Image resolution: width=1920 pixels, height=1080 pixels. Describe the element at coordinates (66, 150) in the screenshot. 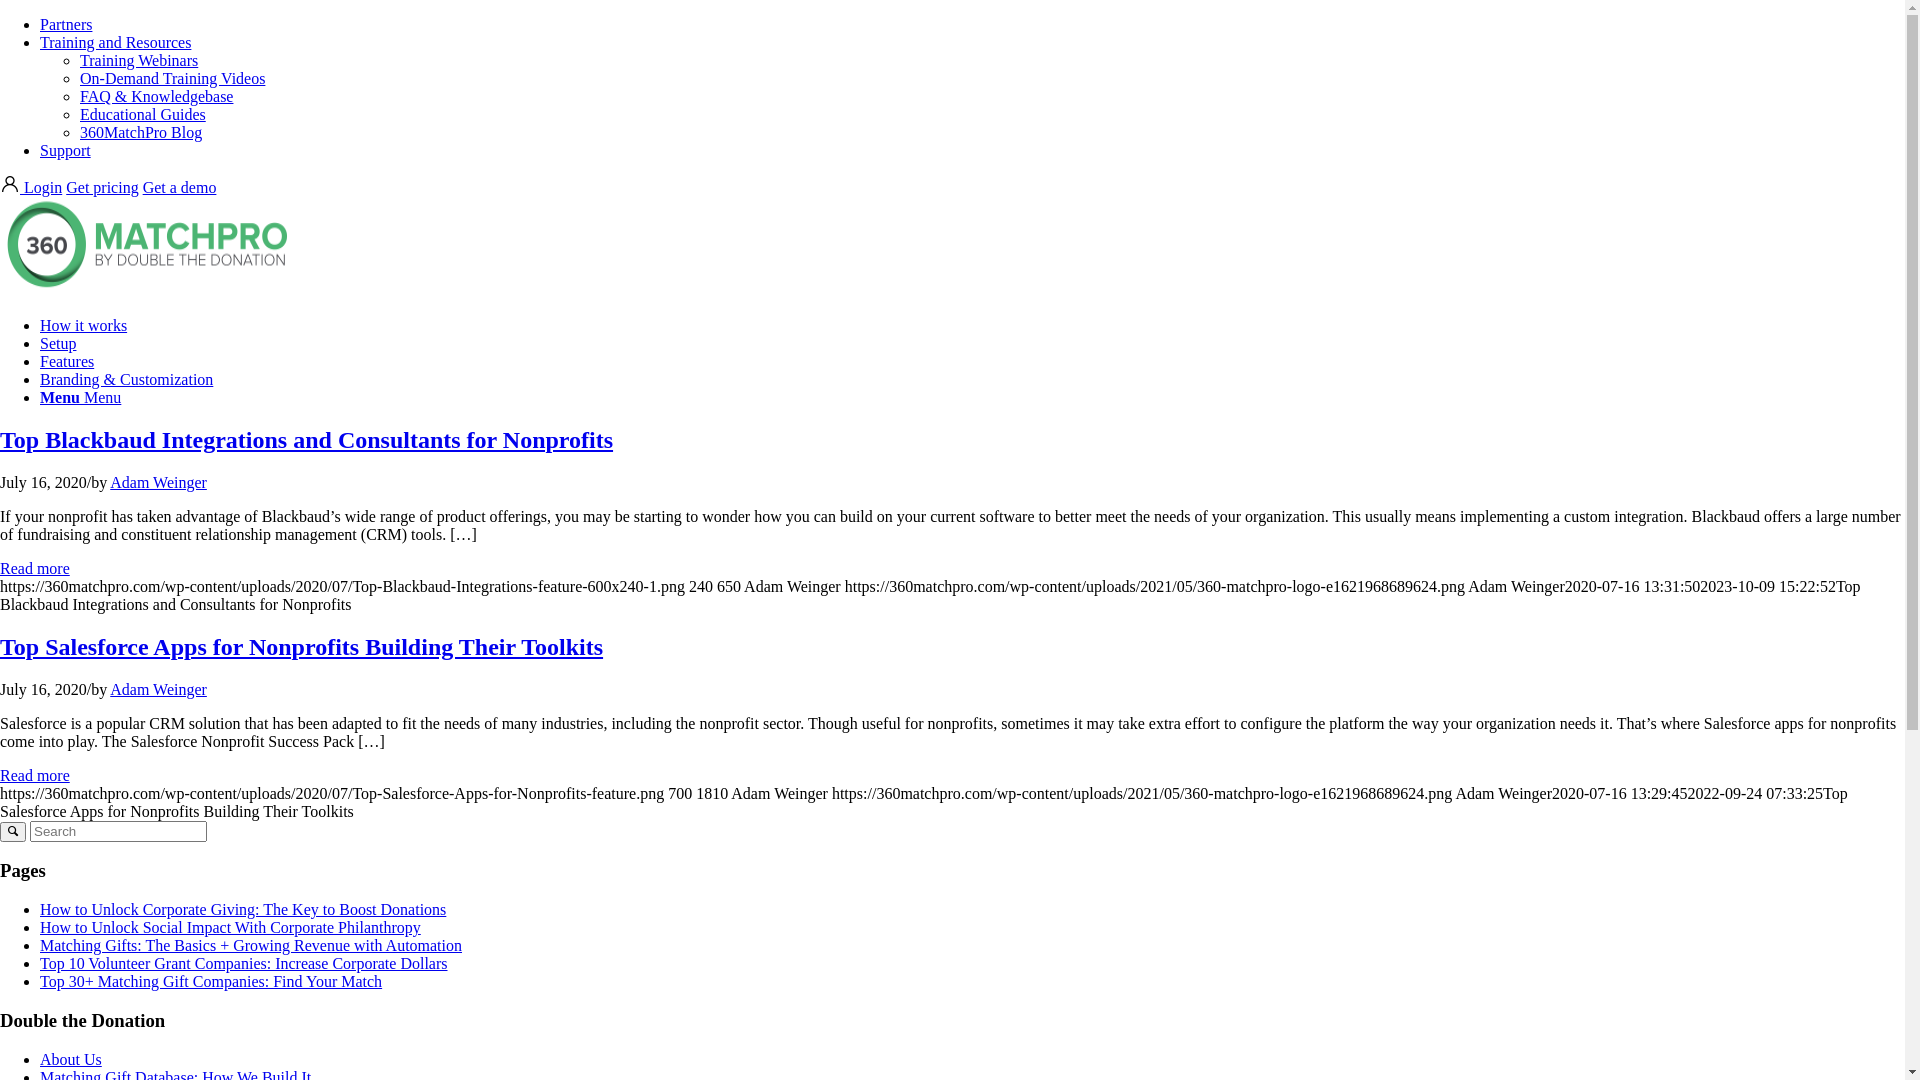

I see `Support` at that location.